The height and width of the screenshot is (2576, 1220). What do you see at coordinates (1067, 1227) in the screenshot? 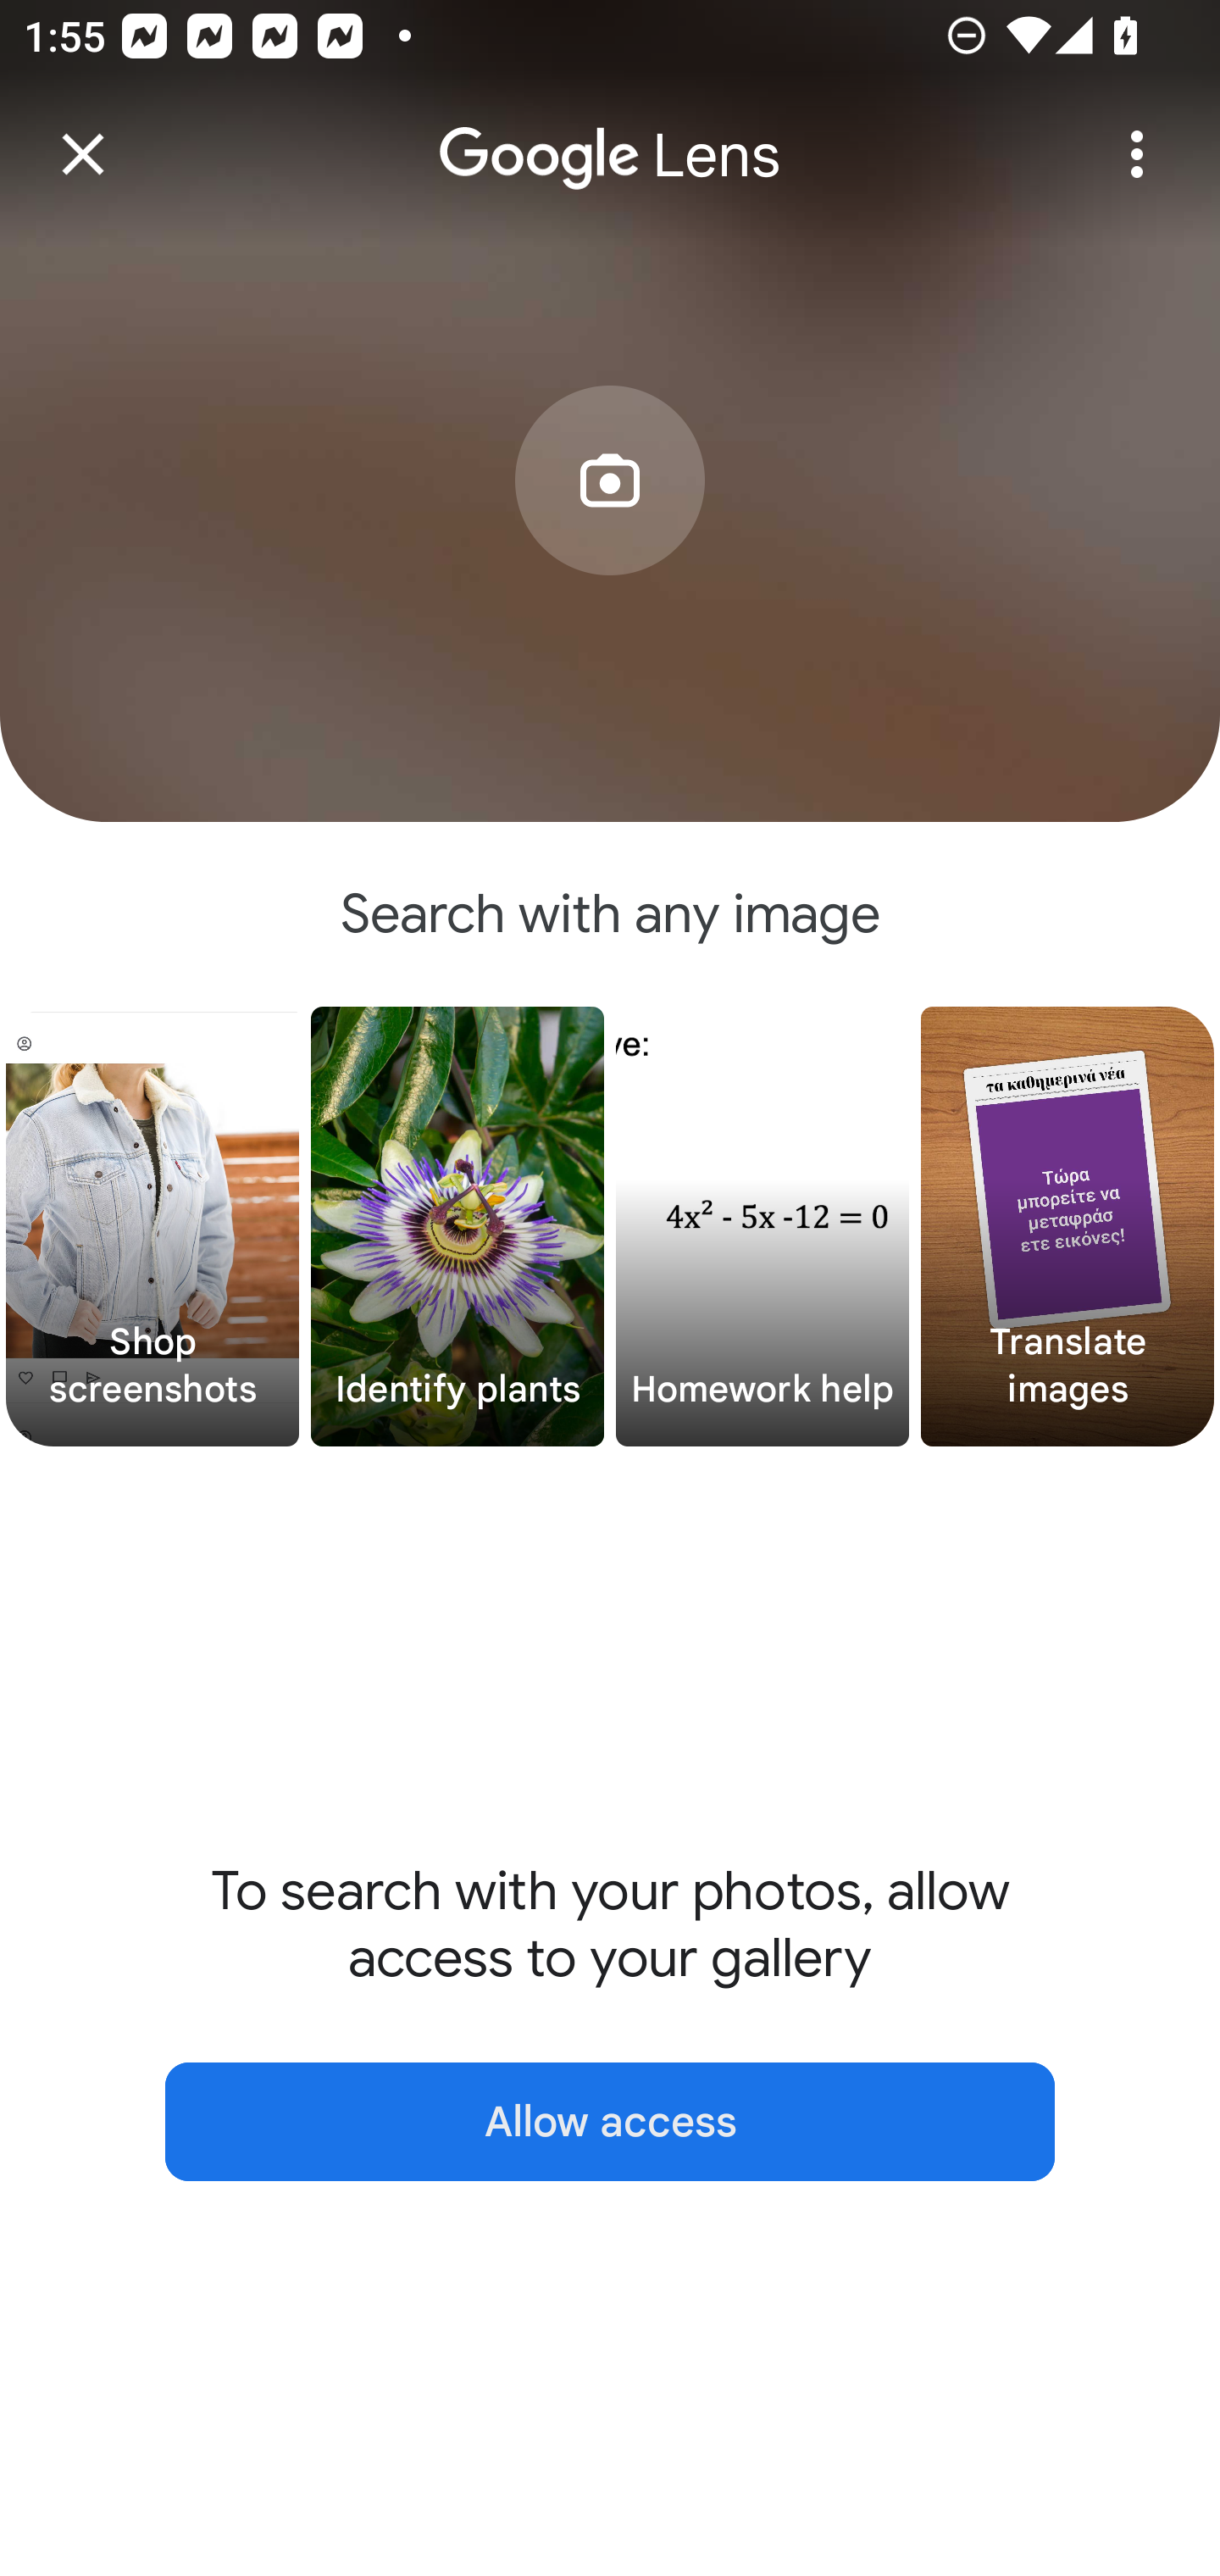
I see `Translate images` at bounding box center [1067, 1227].